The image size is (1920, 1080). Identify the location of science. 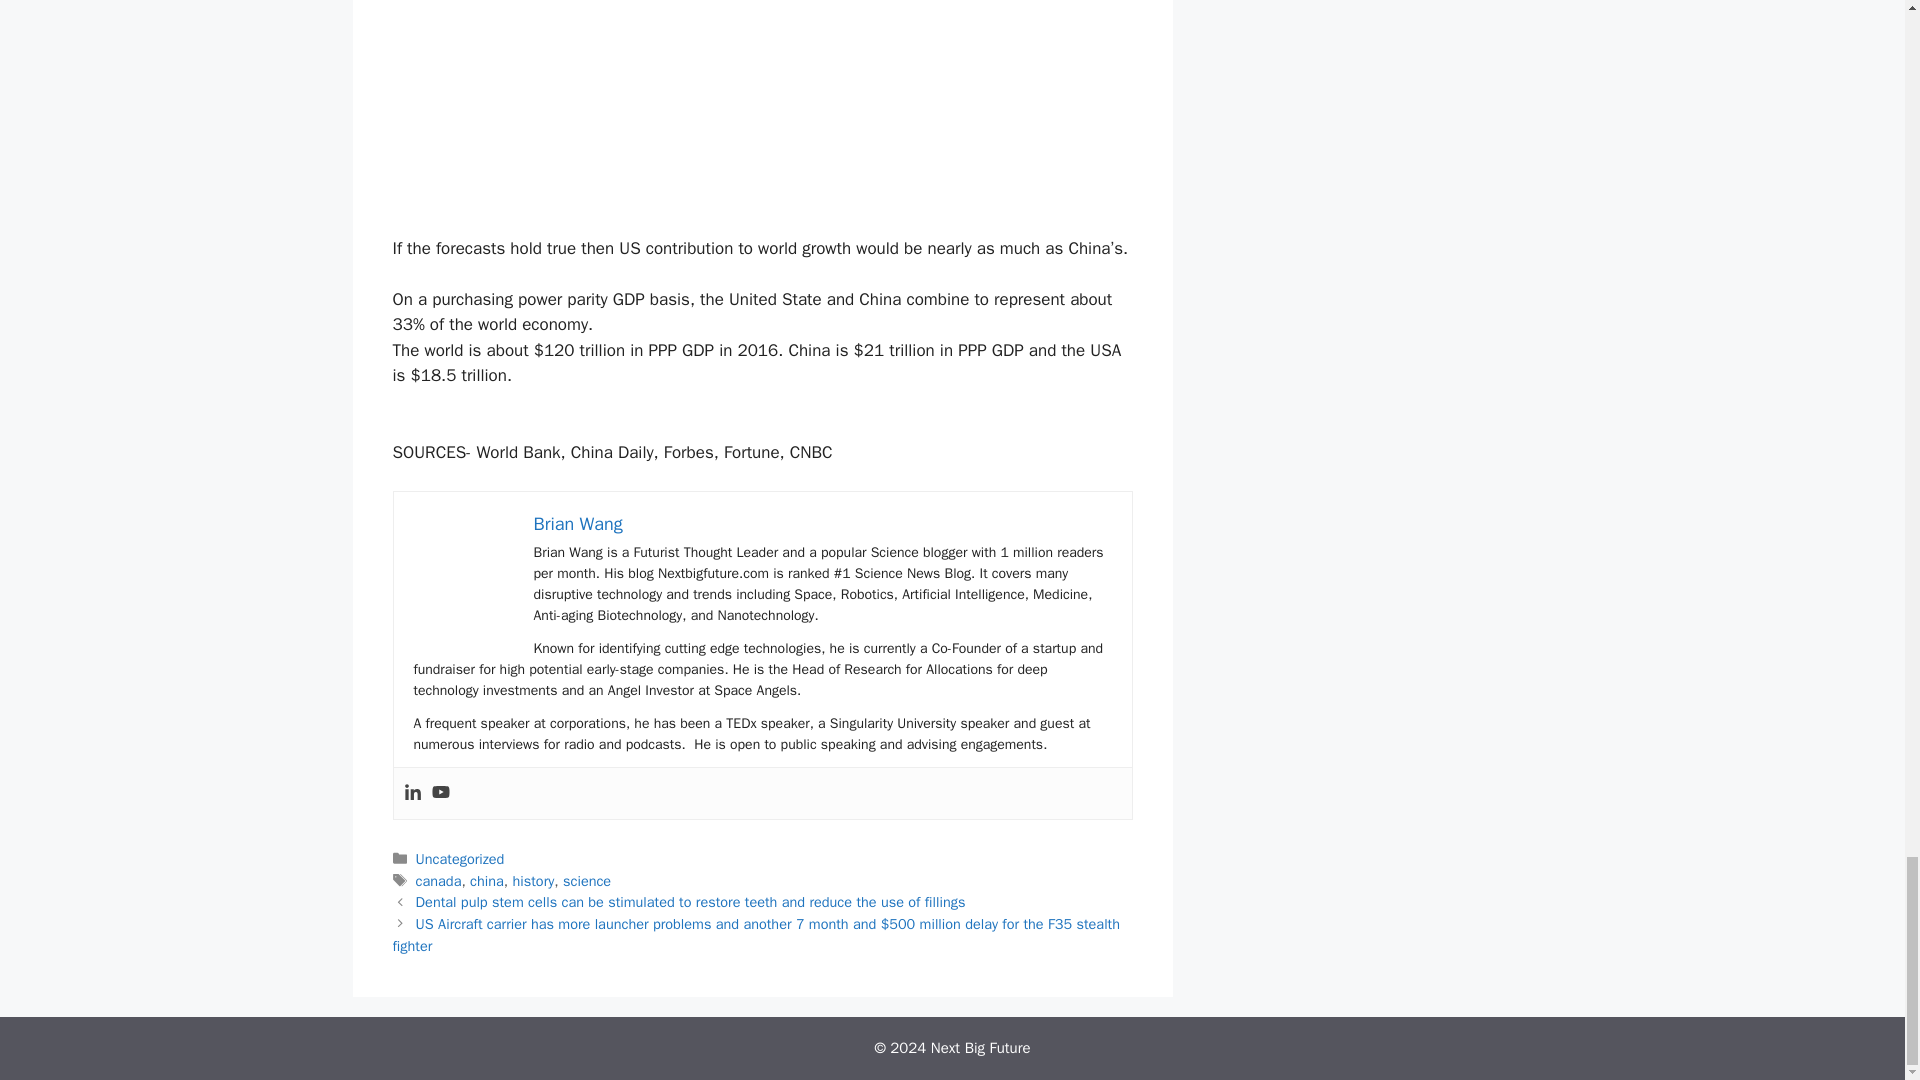
(586, 880).